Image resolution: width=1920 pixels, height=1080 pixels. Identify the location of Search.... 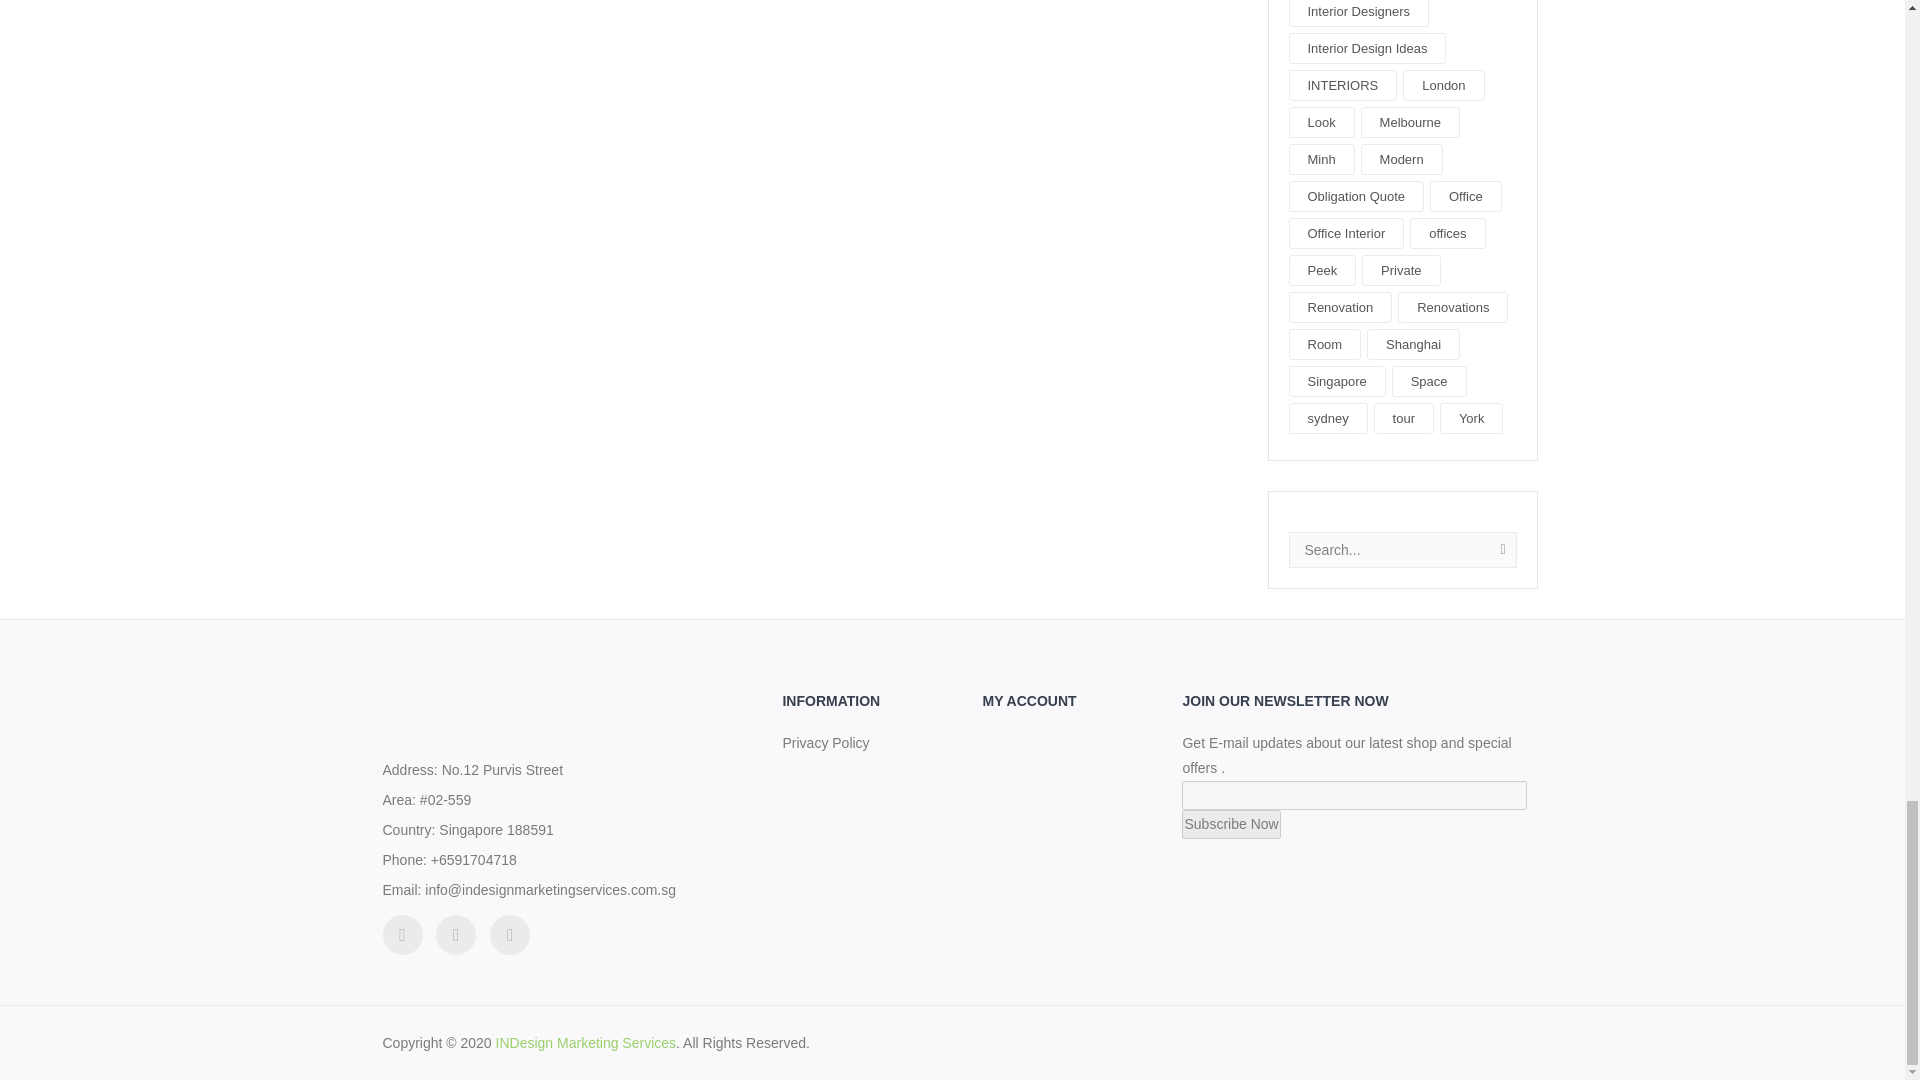
(1403, 550).